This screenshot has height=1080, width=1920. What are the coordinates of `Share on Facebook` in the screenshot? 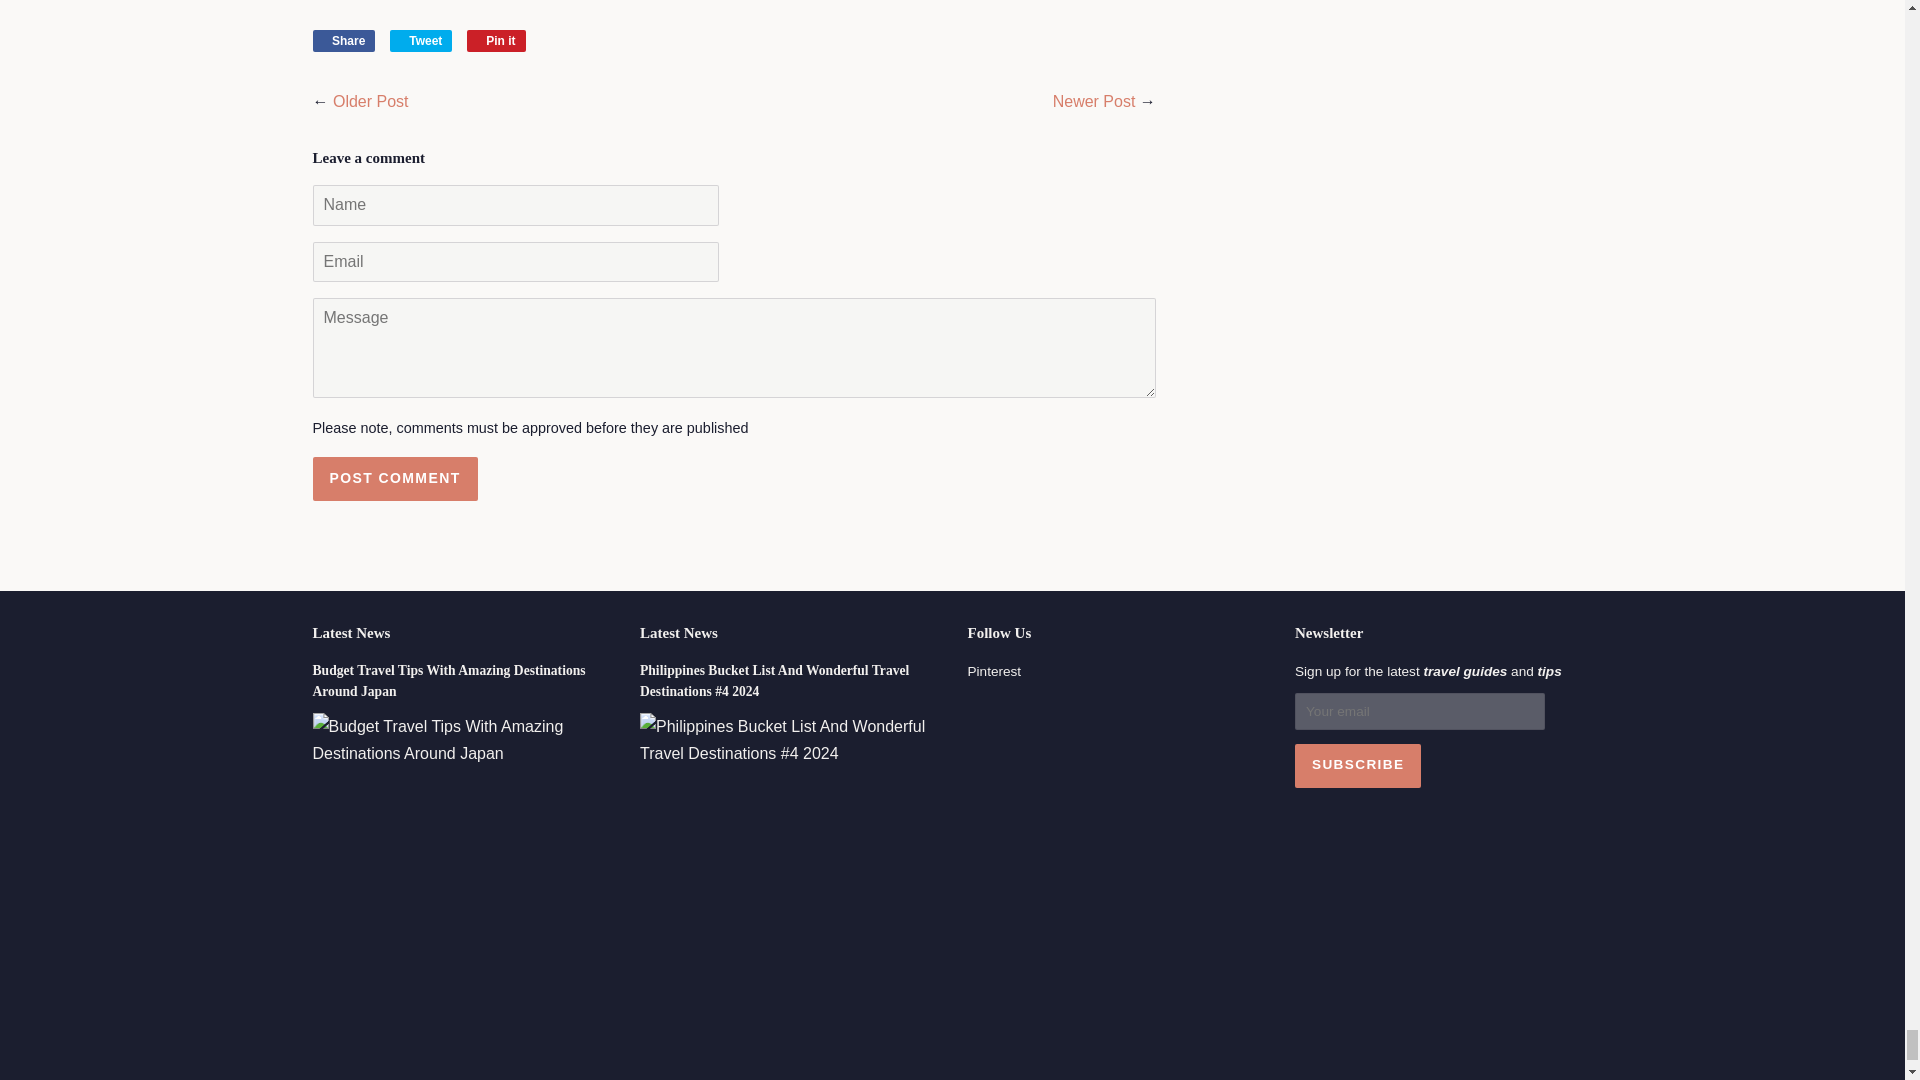 It's located at (342, 40).